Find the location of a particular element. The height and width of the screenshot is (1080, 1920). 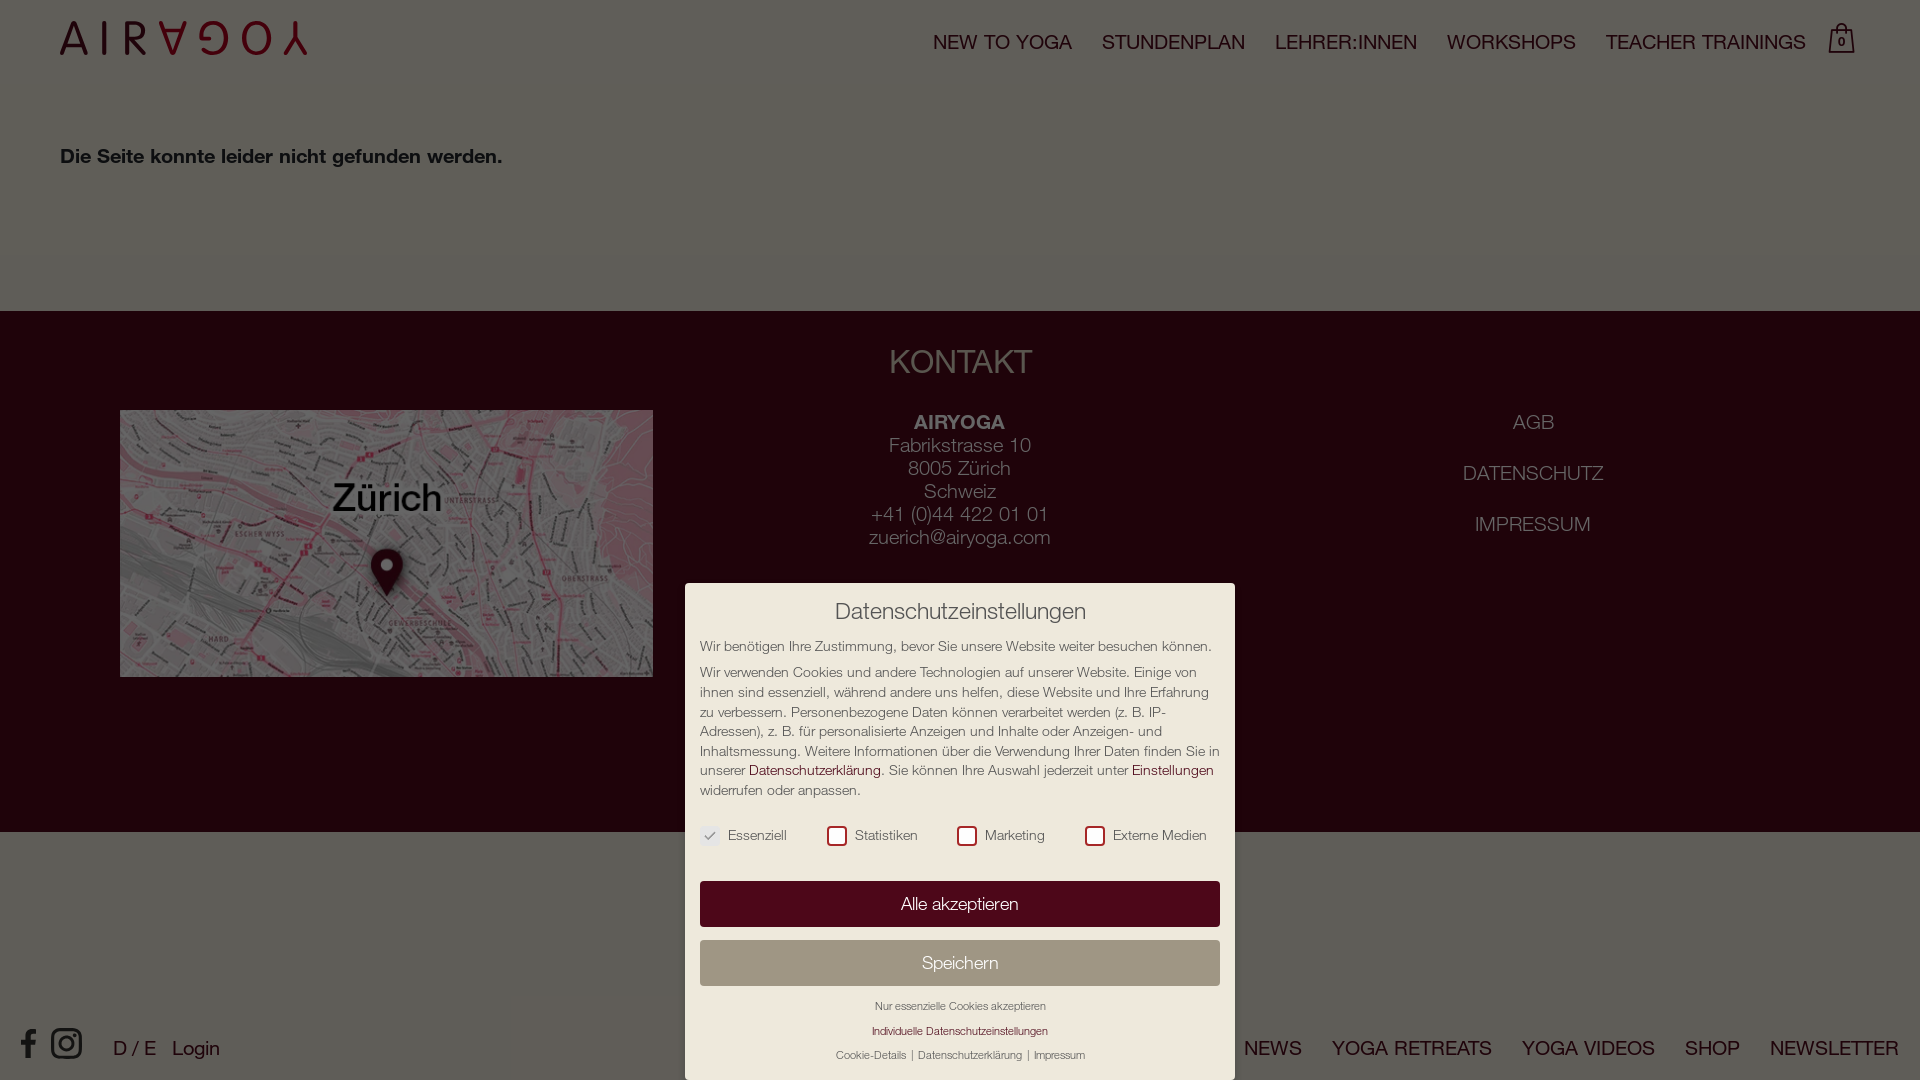

NEWS is located at coordinates (1273, 1048).